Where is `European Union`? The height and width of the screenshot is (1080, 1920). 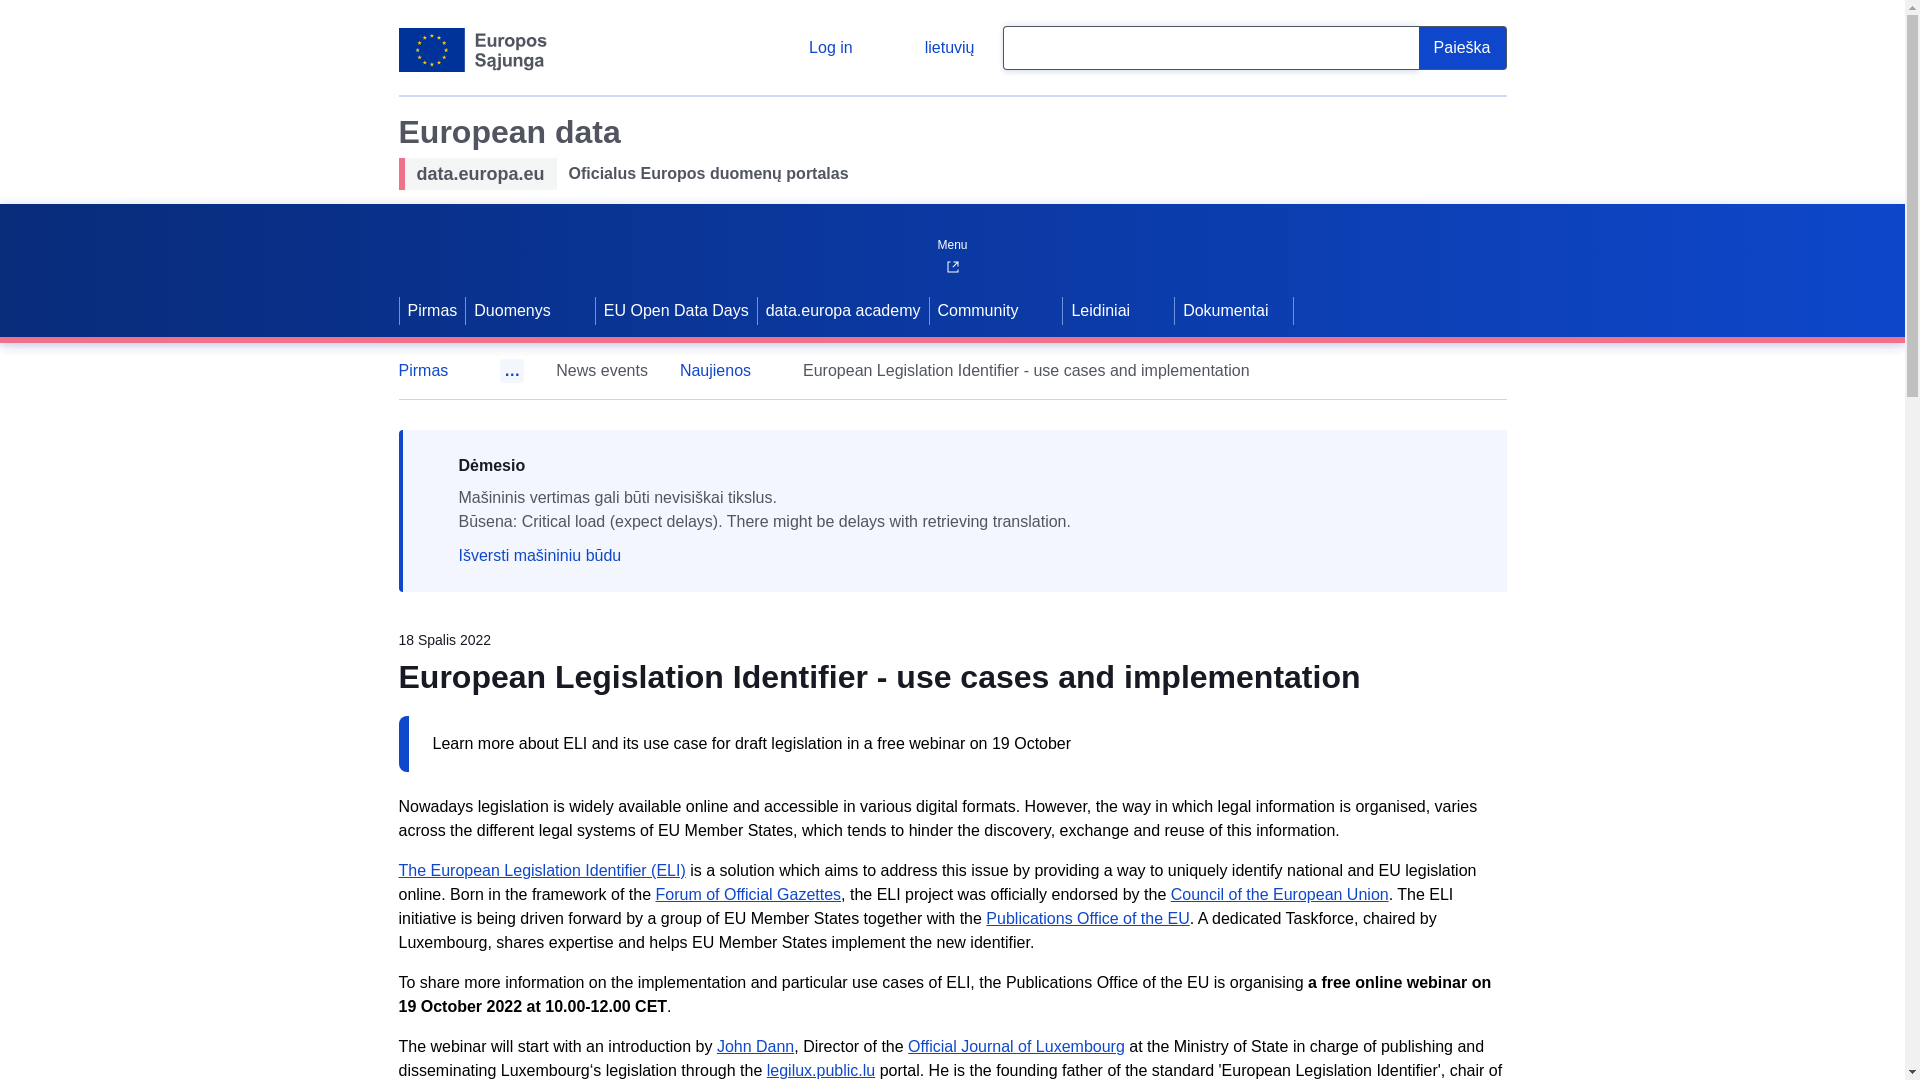 European Union is located at coordinates (472, 50).